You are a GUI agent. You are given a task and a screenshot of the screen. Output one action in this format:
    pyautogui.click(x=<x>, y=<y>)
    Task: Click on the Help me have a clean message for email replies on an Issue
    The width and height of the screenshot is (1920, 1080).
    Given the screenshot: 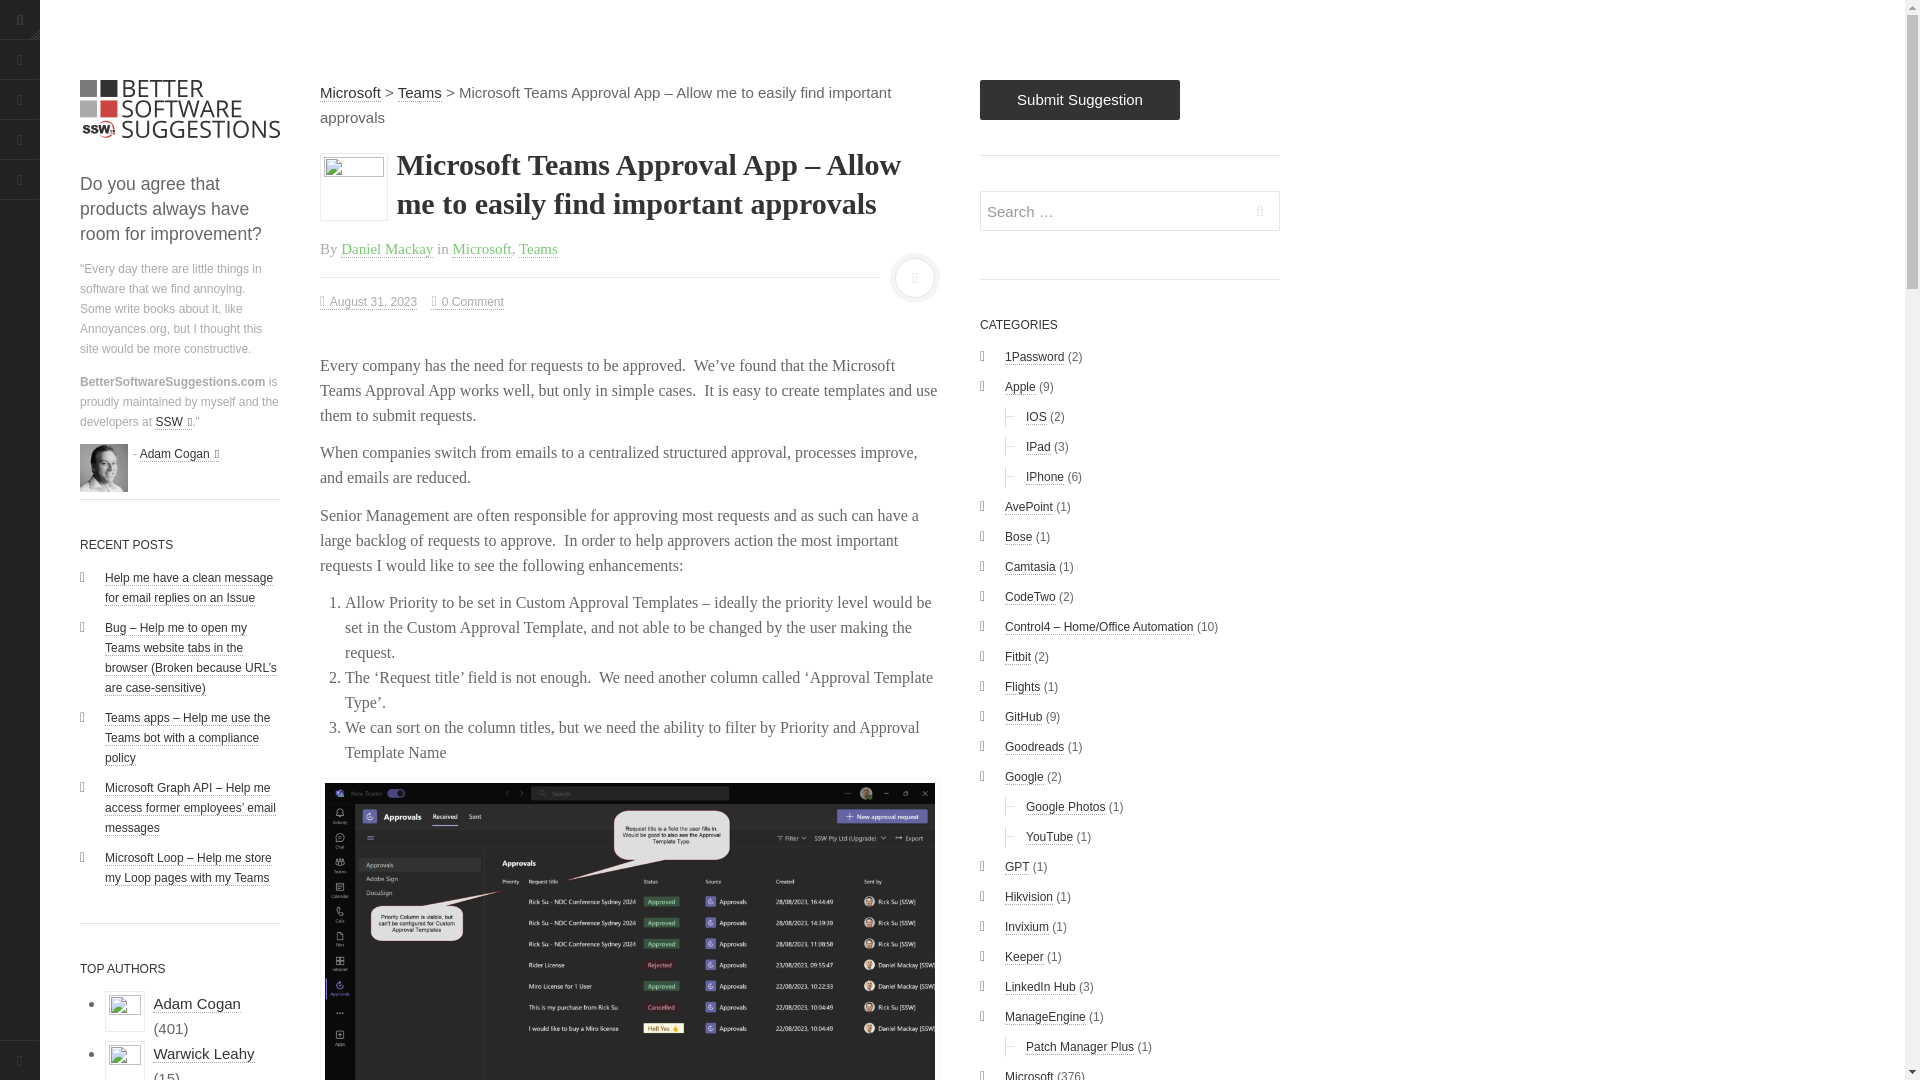 What is the action you would take?
    pyautogui.click(x=188, y=588)
    